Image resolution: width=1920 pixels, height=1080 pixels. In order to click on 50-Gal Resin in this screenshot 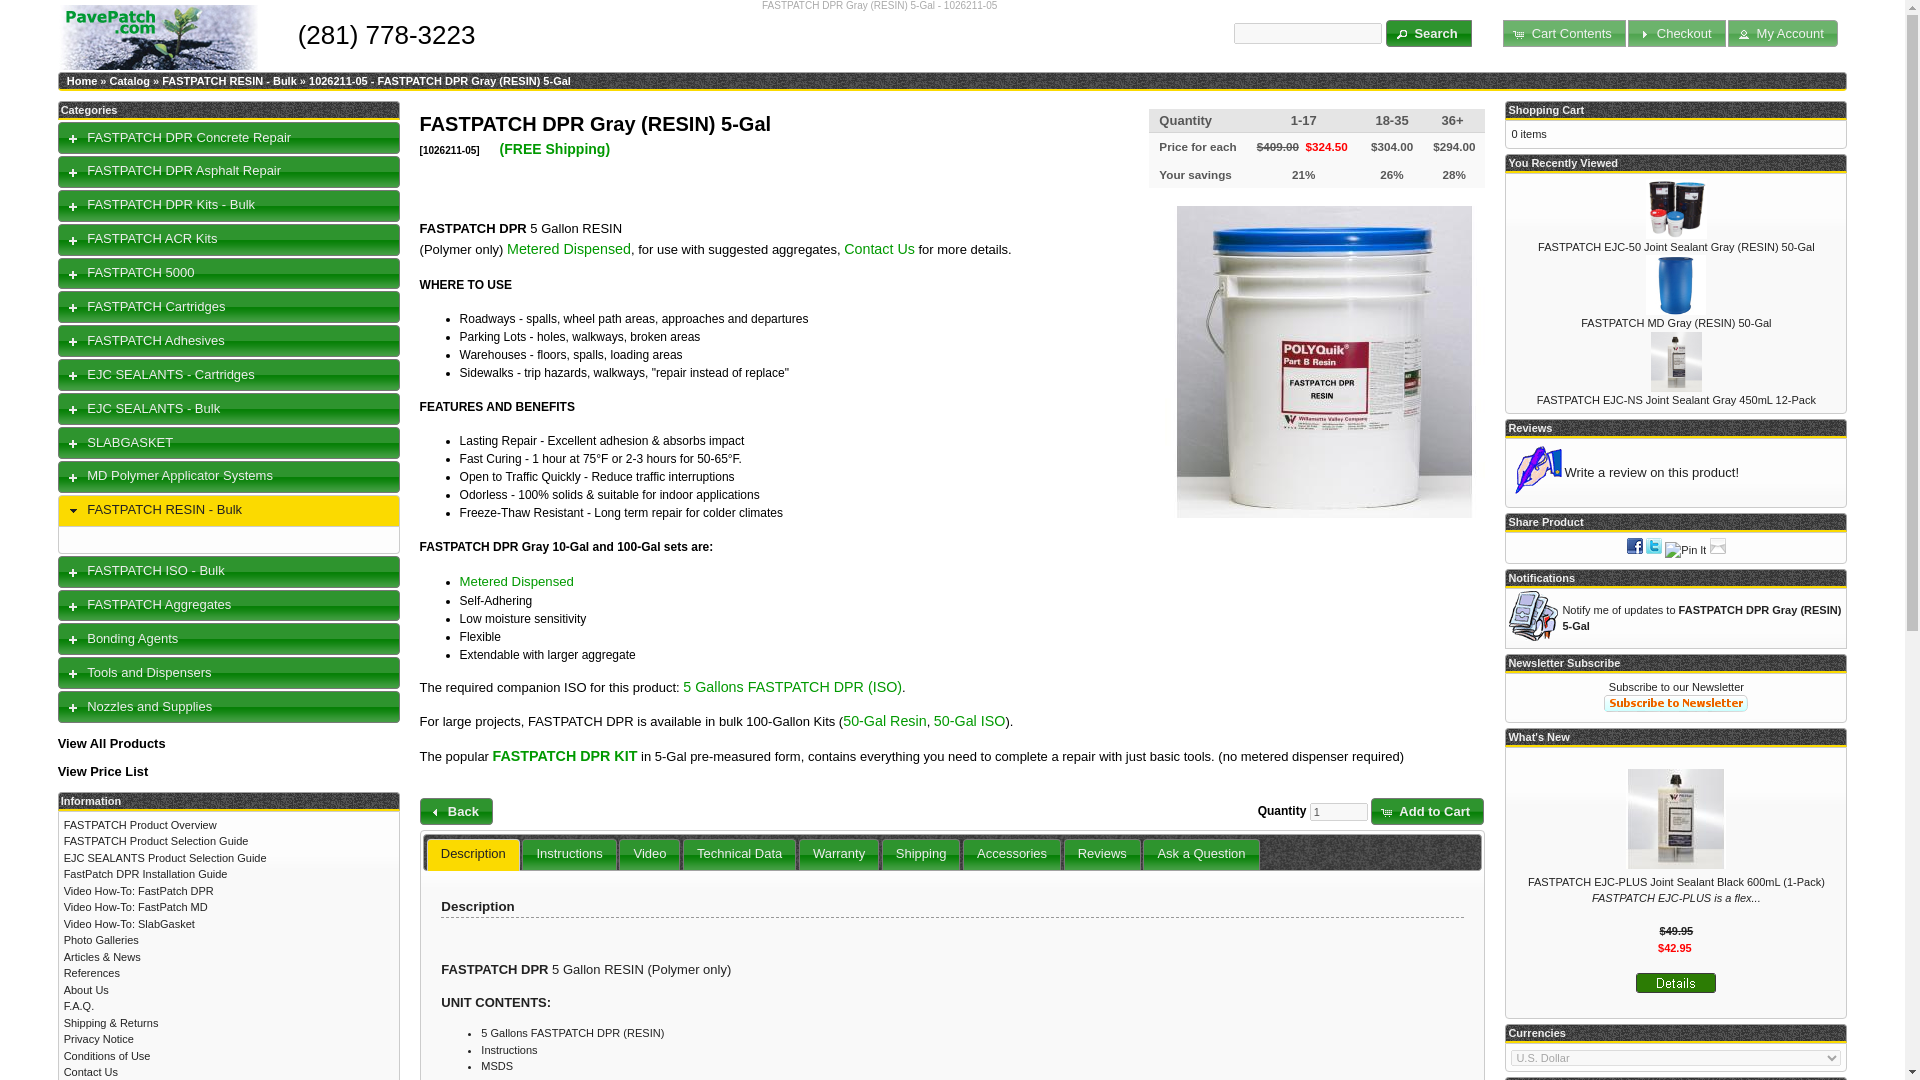, I will do `click(884, 720)`.